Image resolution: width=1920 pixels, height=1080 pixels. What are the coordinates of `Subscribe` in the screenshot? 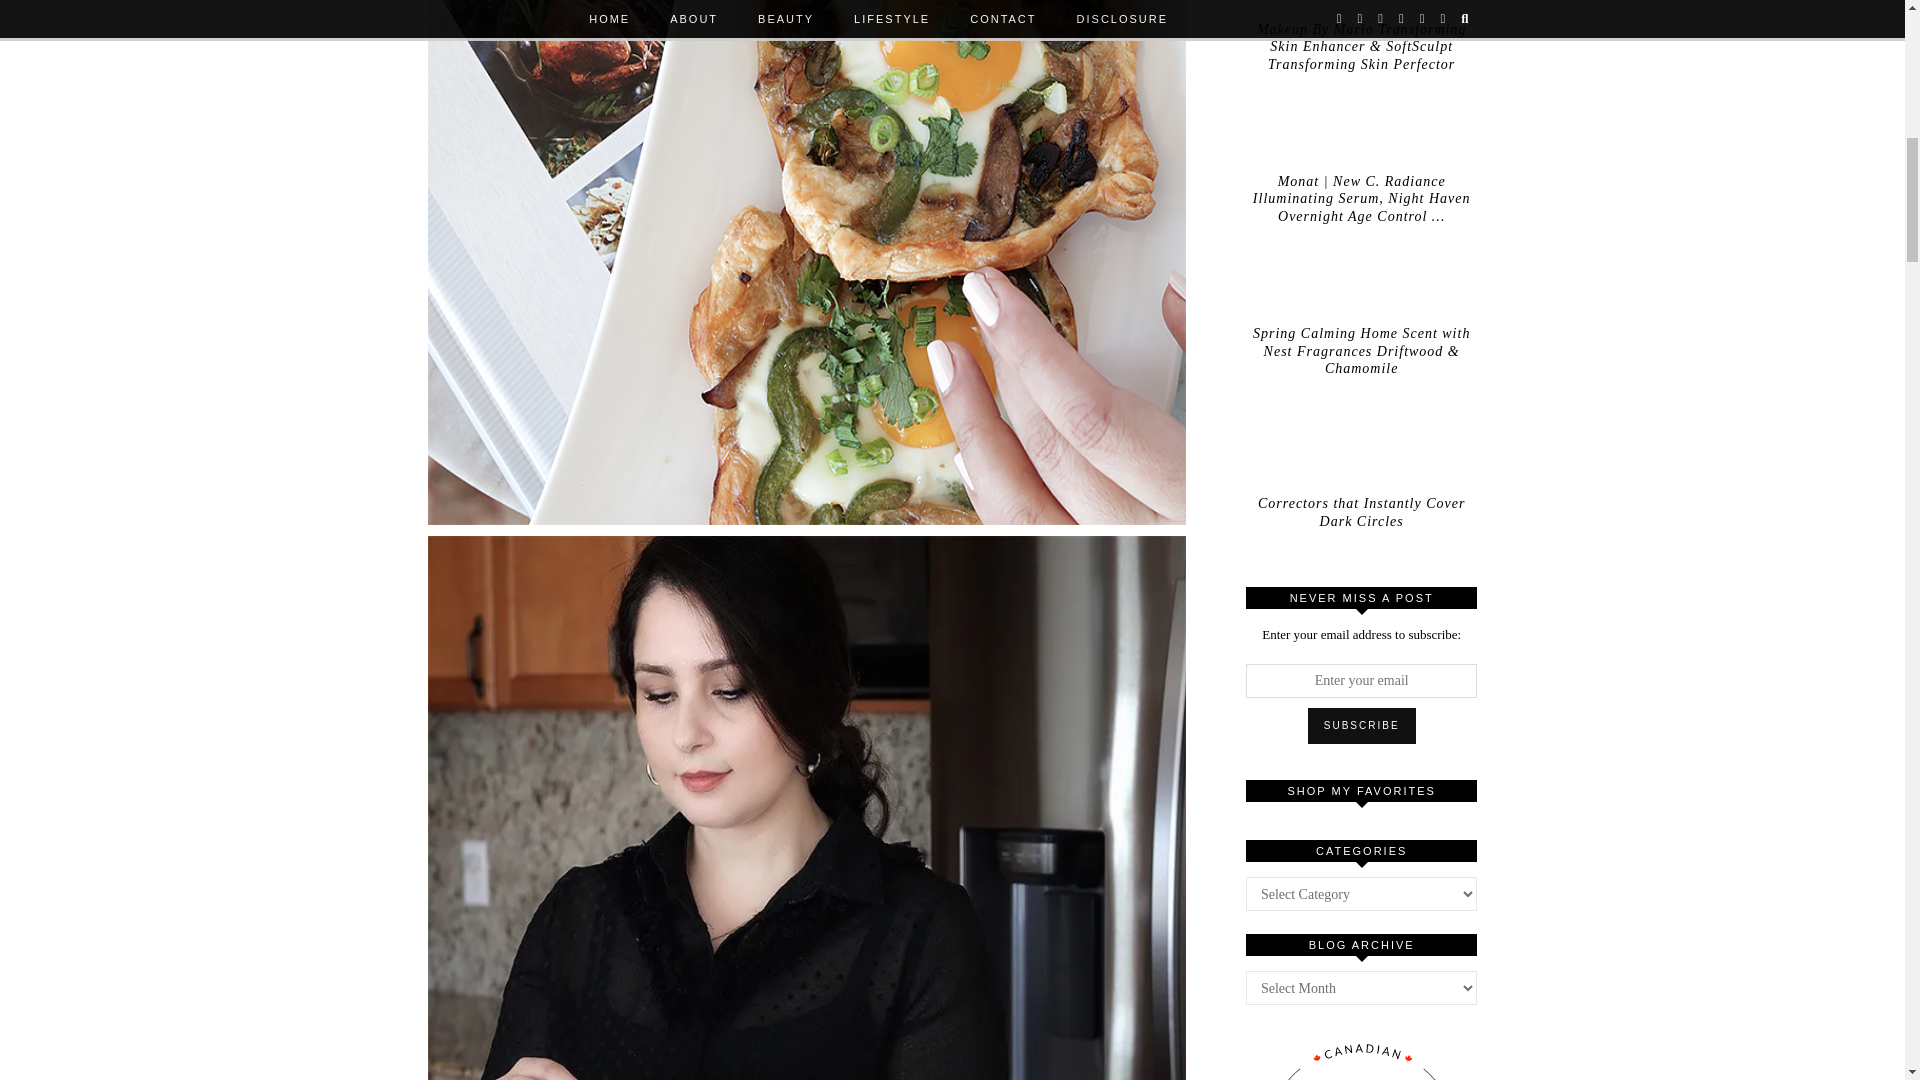 It's located at (1362, 726).